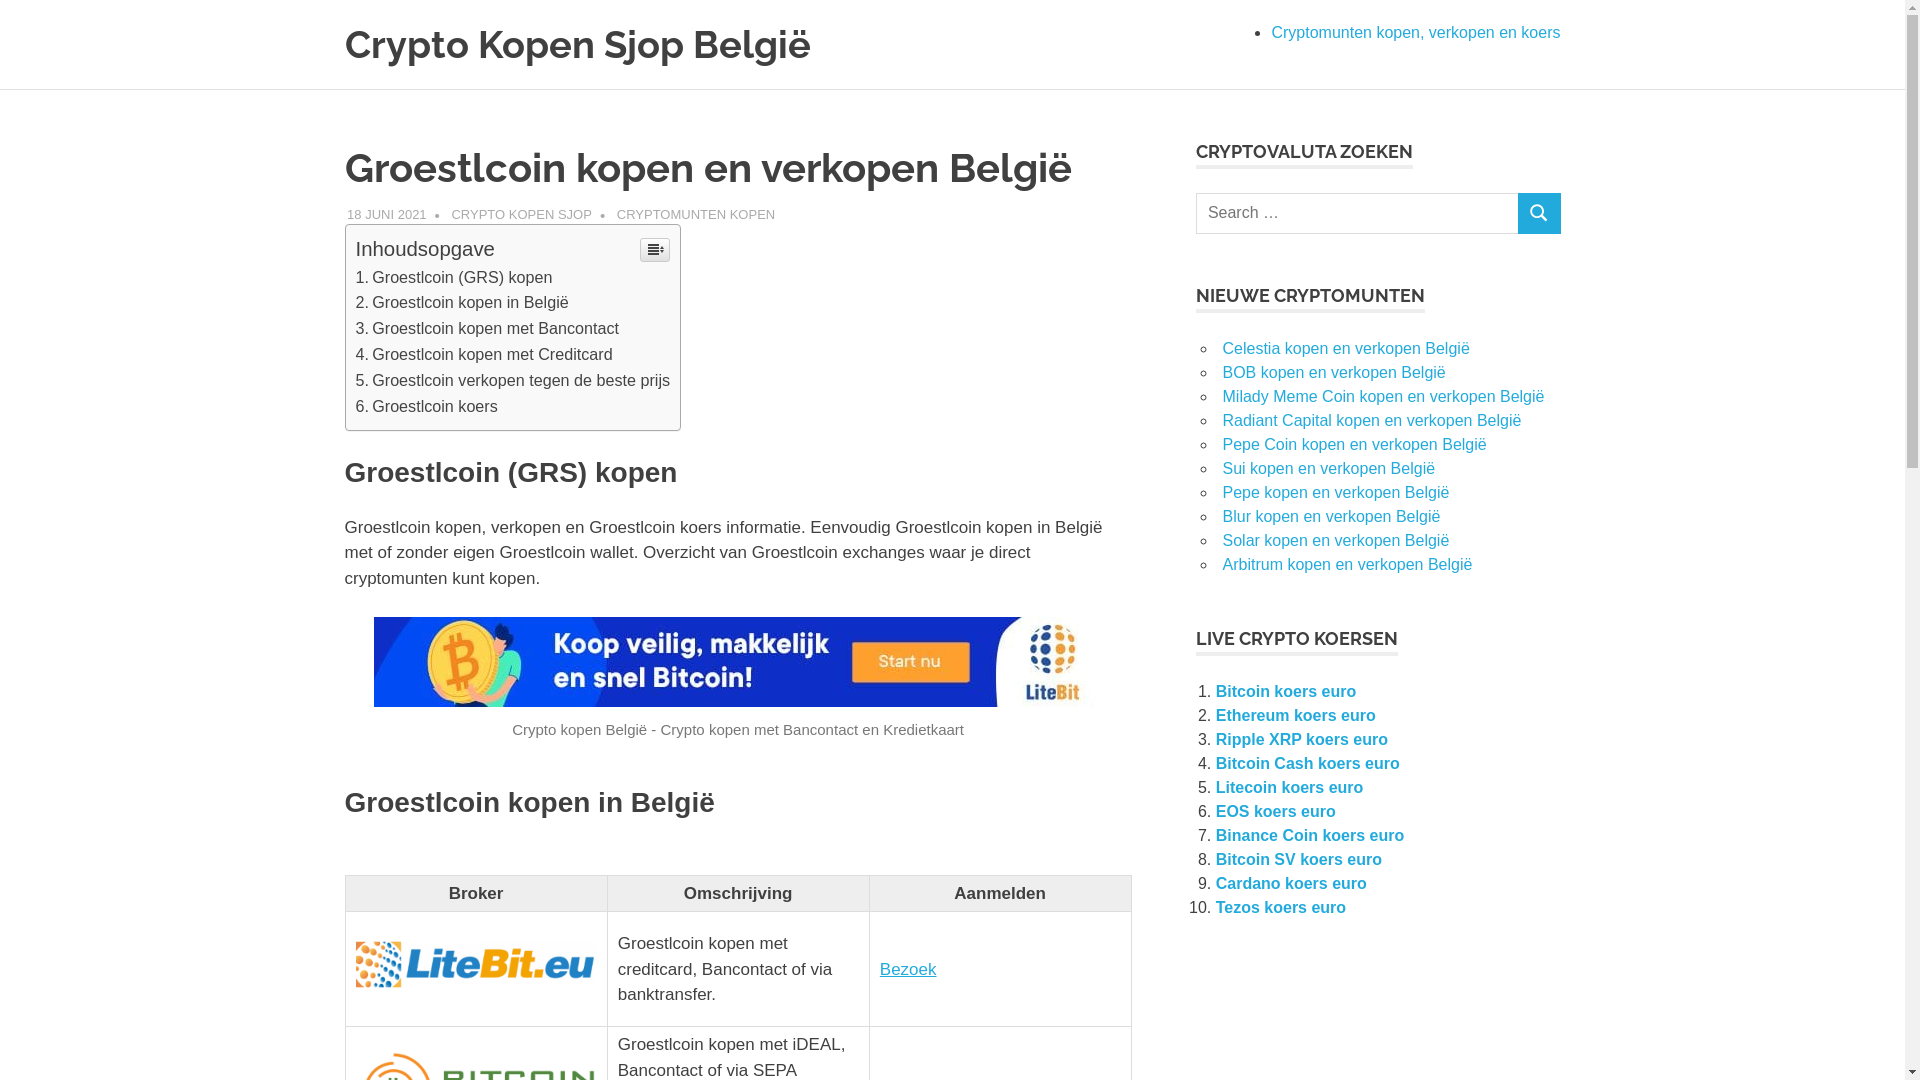 The width and height of the screenshot is (1920, 1080). I want to click on Litecoin koers euro, so click(1290, 788).